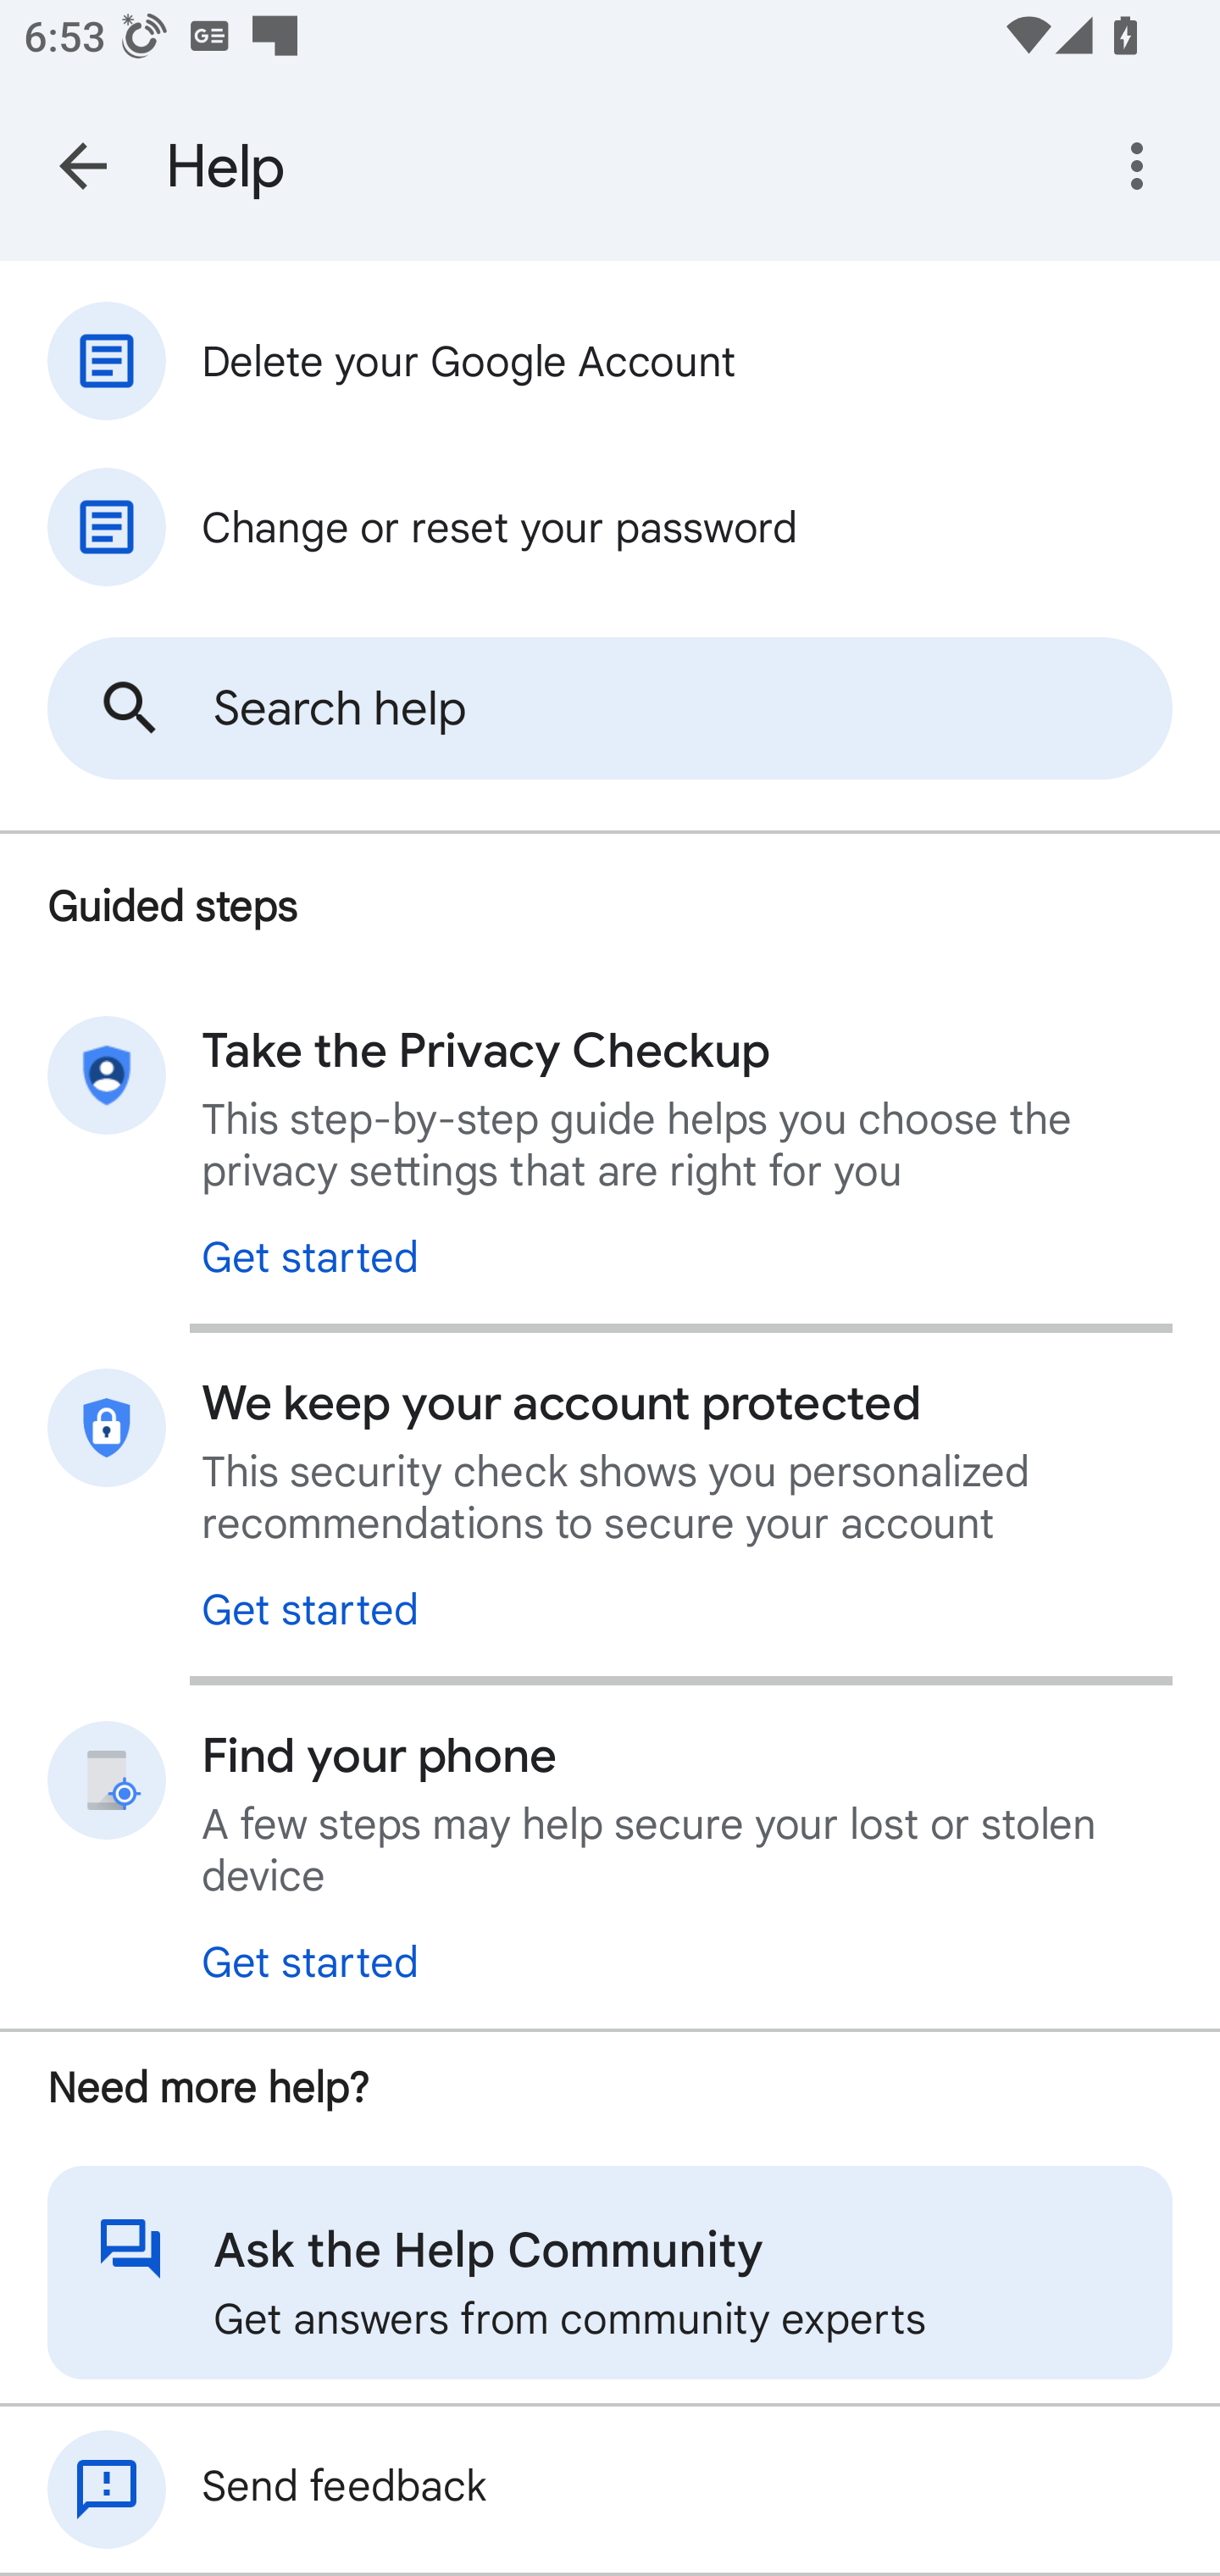 The width and height of the screenshot is (1220, 2576). What do you see at coordinates (610, 360) in the screenshot?
I see `Delete your Google Account` at bounding box center [610, 360].